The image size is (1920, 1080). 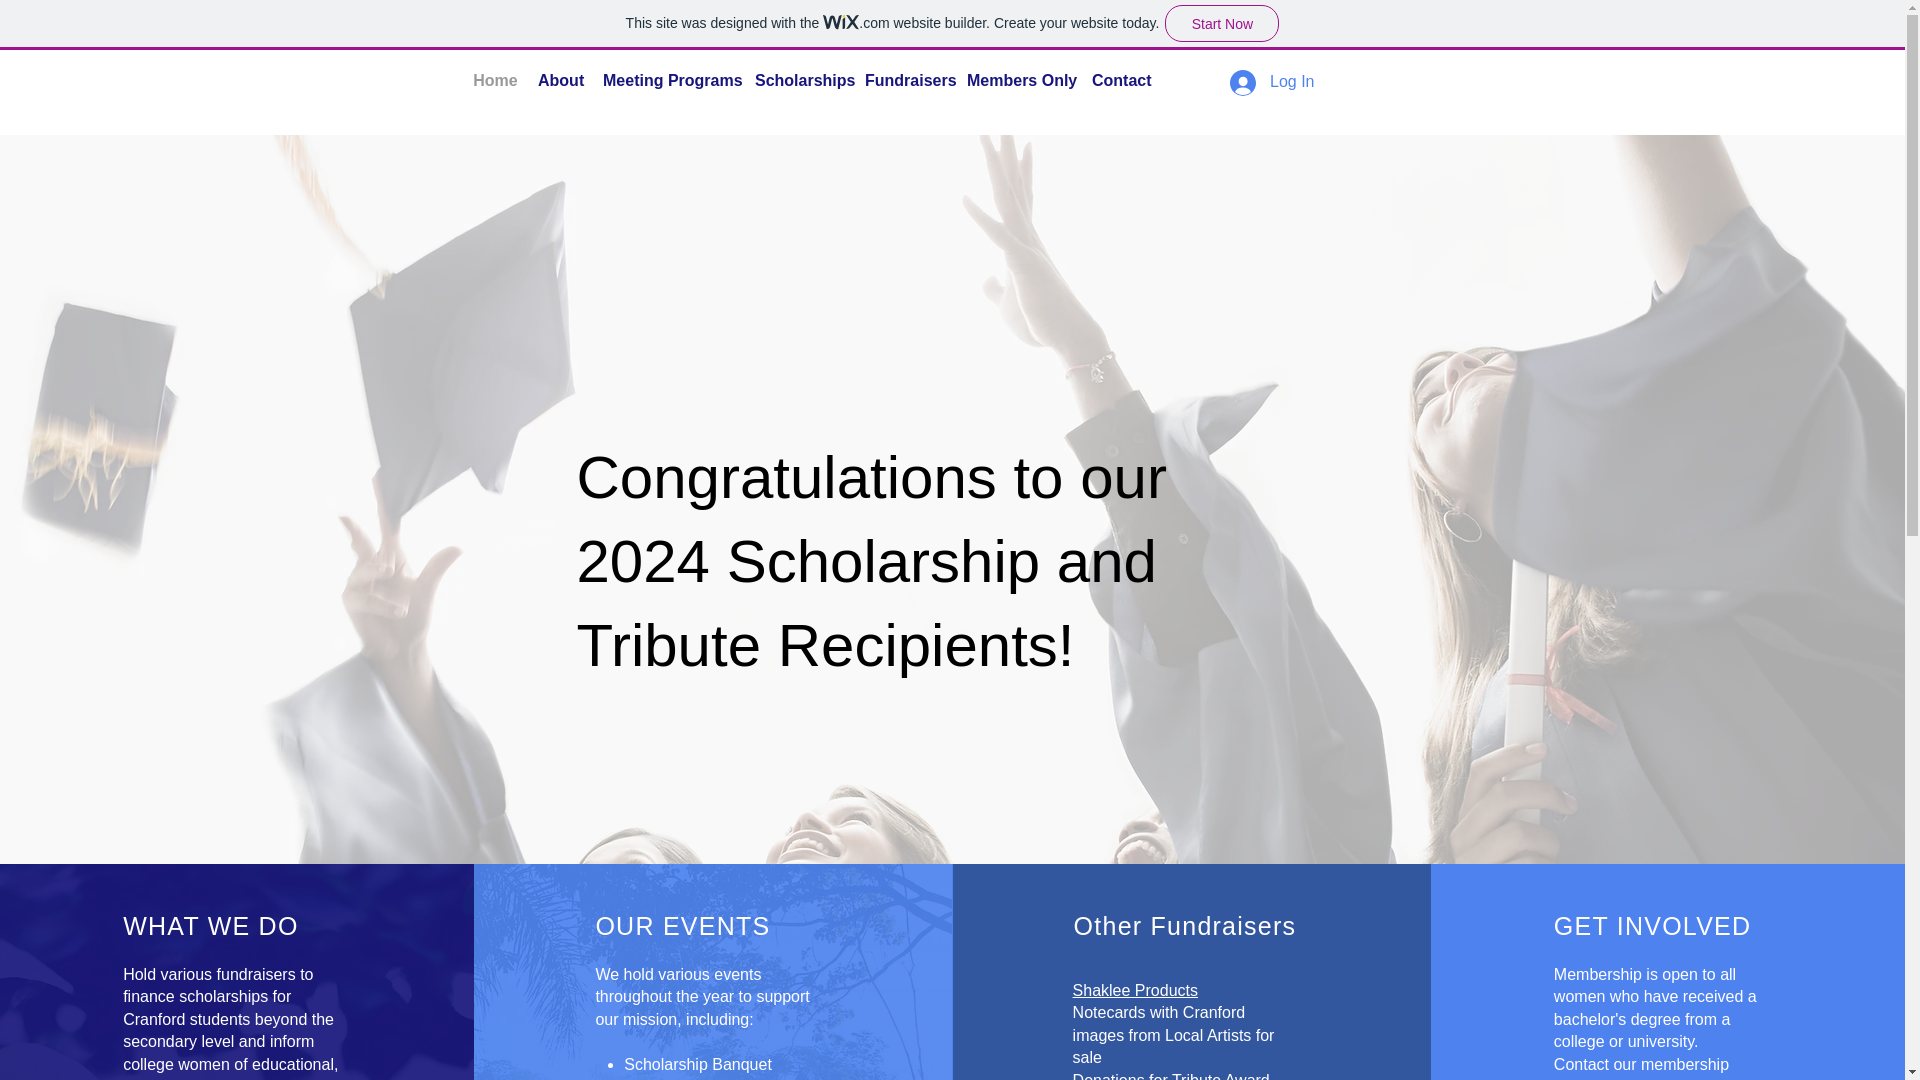 I want to click on GET INVOLVED, so click(x=1652, y=925).